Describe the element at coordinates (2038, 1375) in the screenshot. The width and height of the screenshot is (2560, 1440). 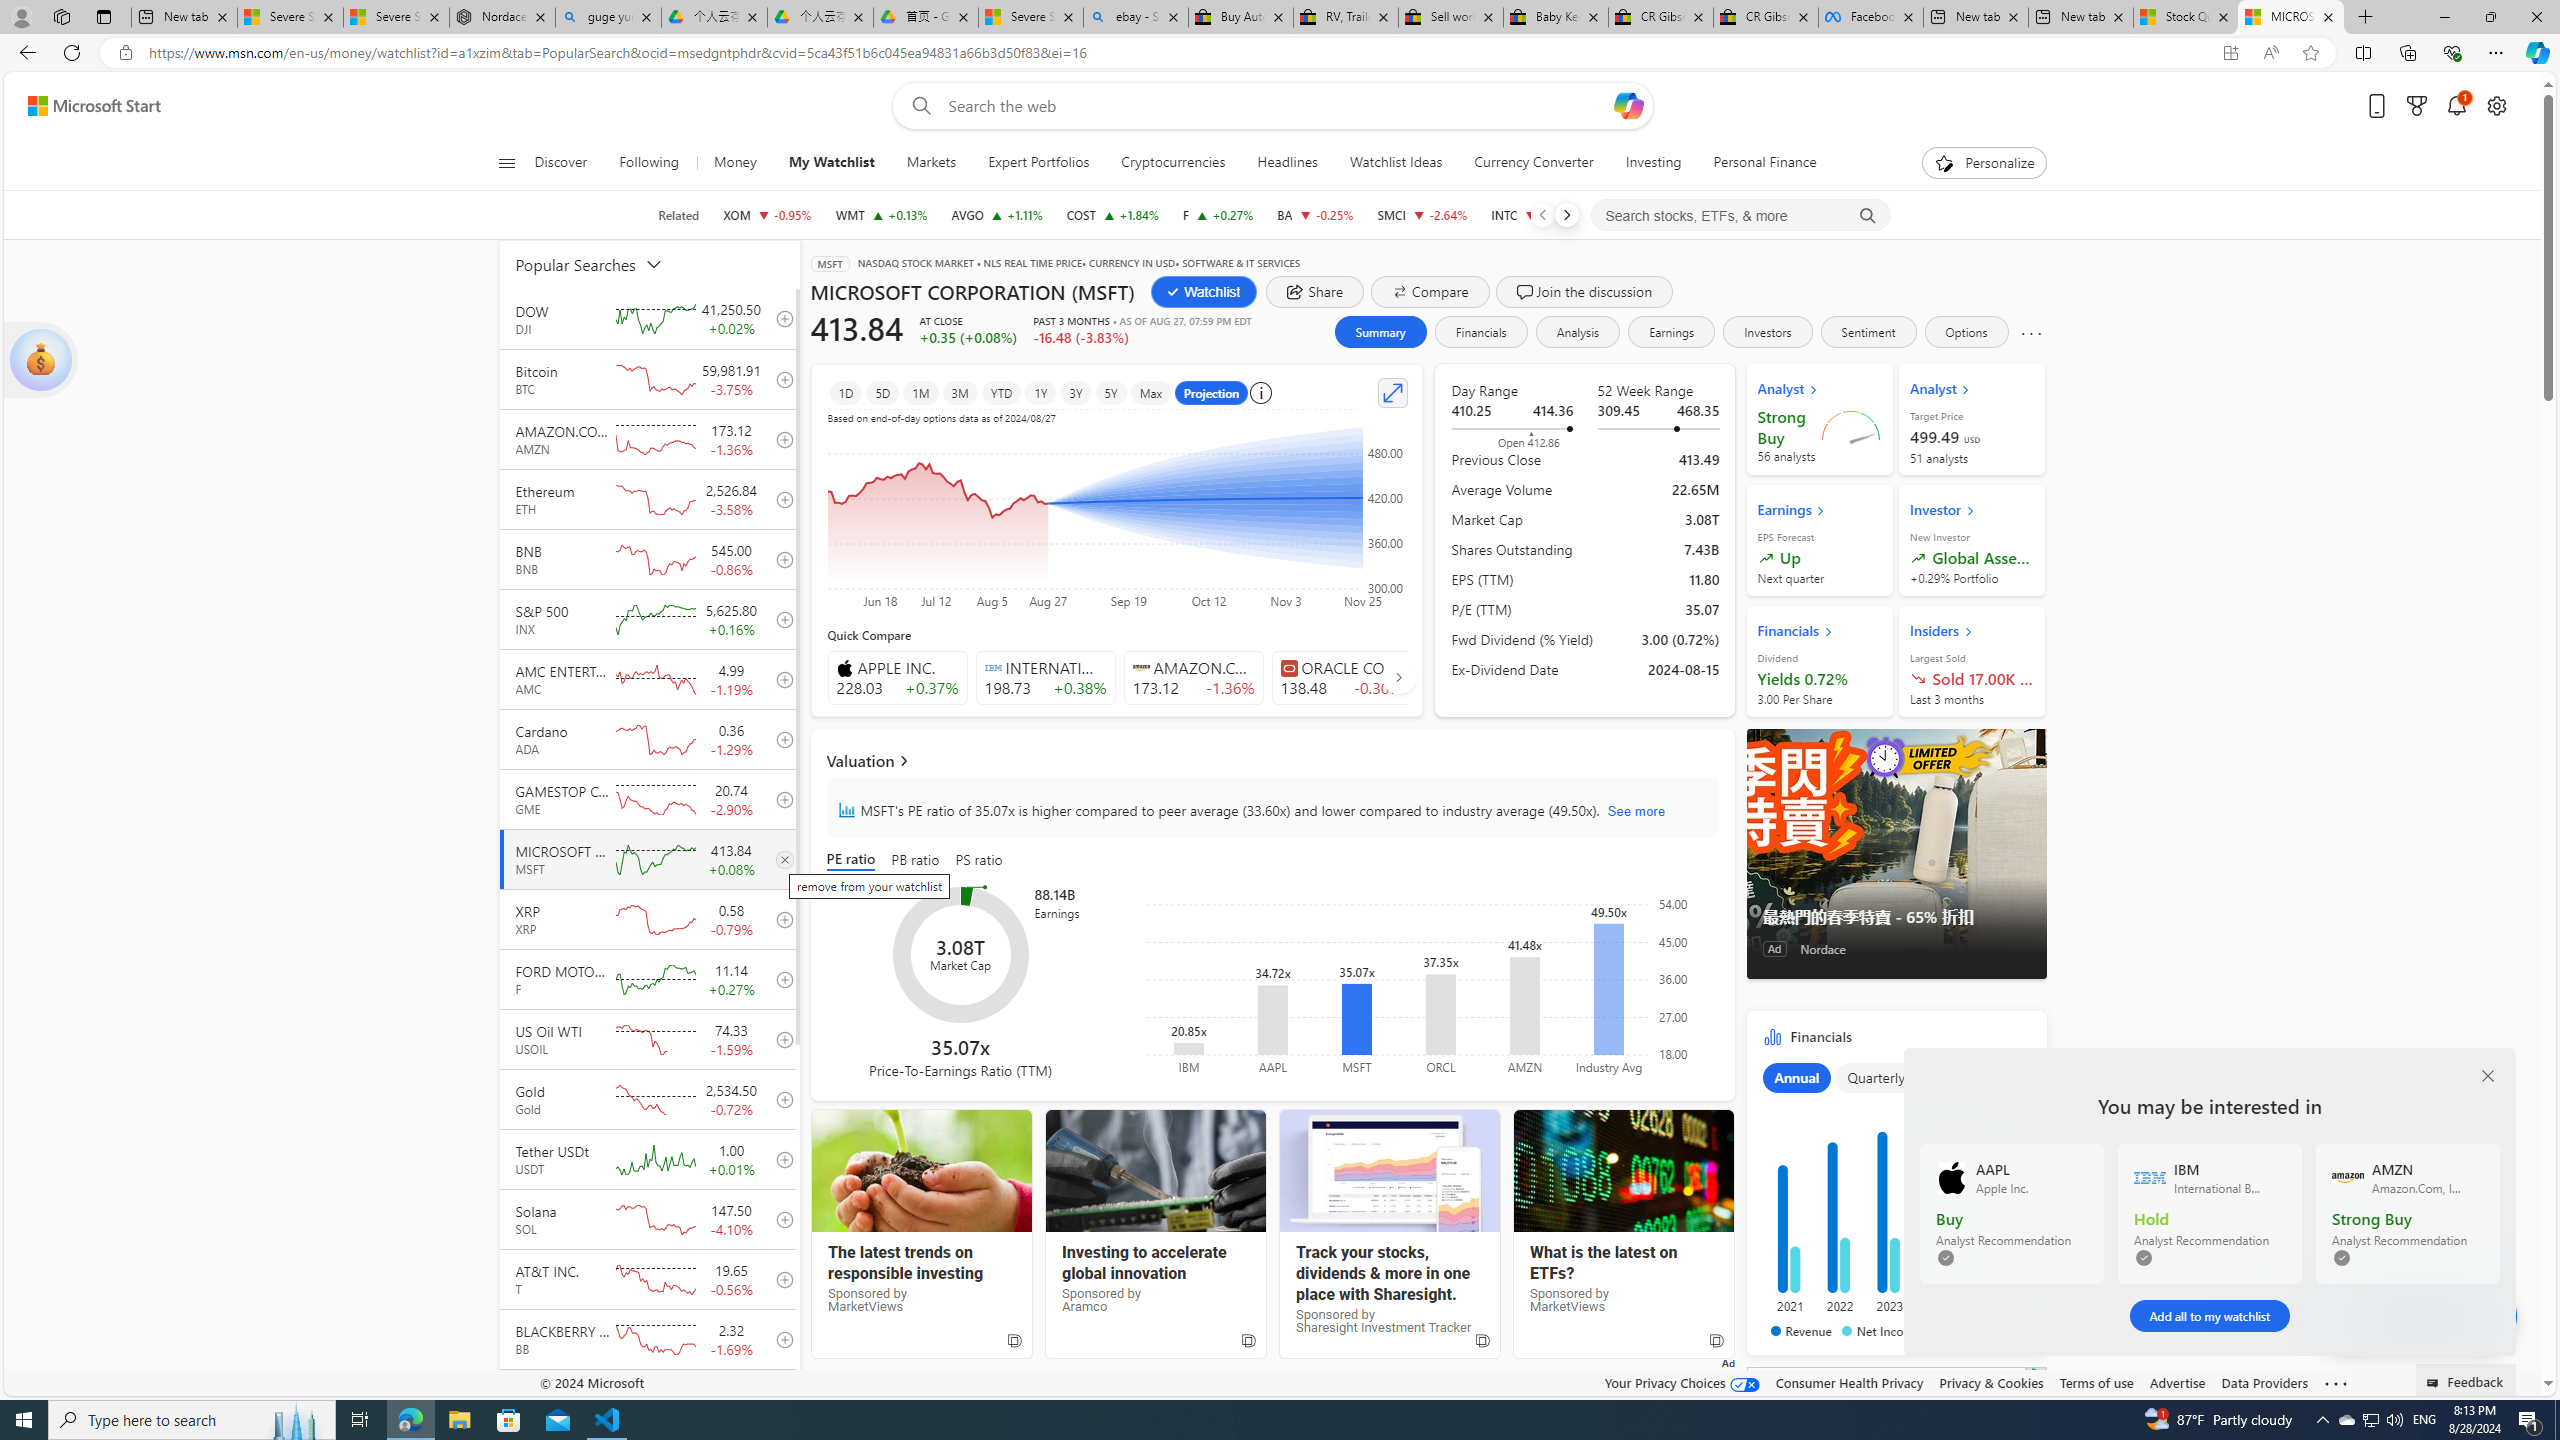
I see `Class: qc-adchoices-icon` at that location.